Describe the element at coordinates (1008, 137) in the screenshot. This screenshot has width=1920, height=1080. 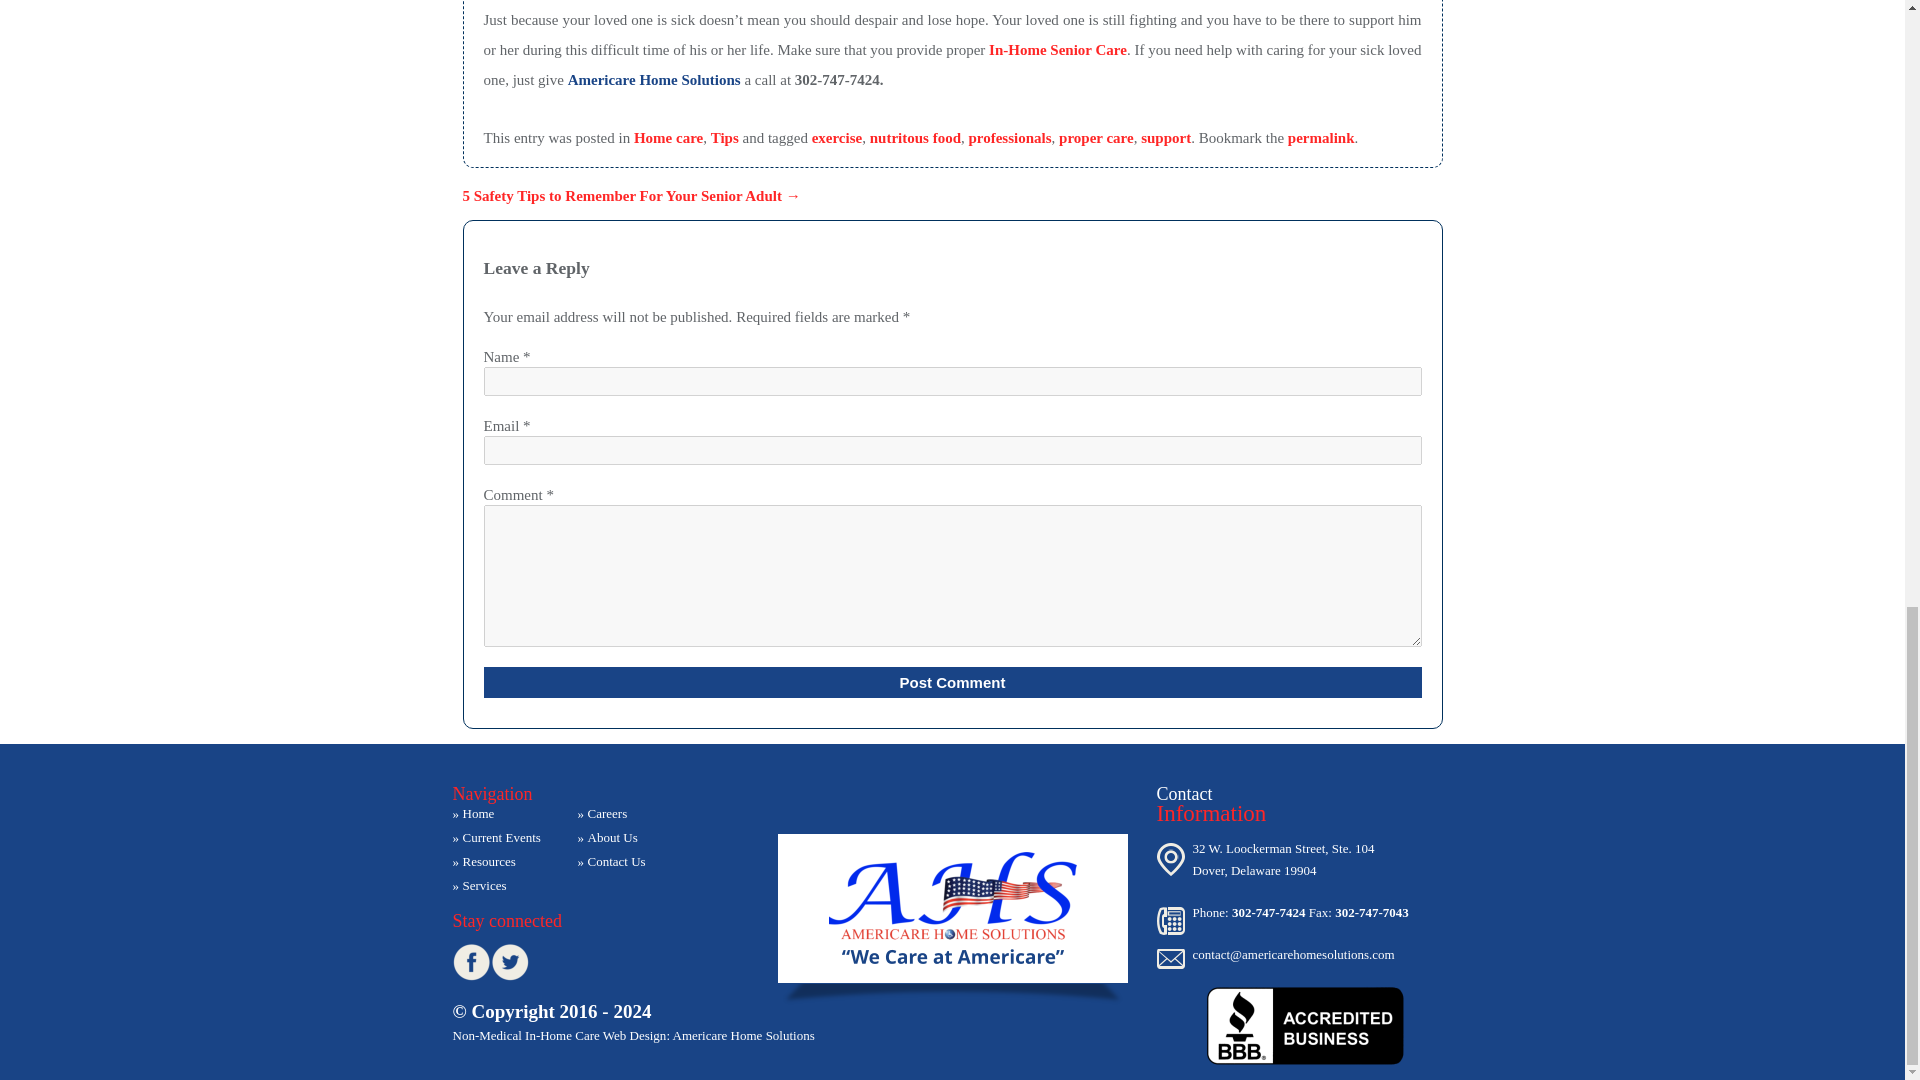
I see `professionals` at that location.